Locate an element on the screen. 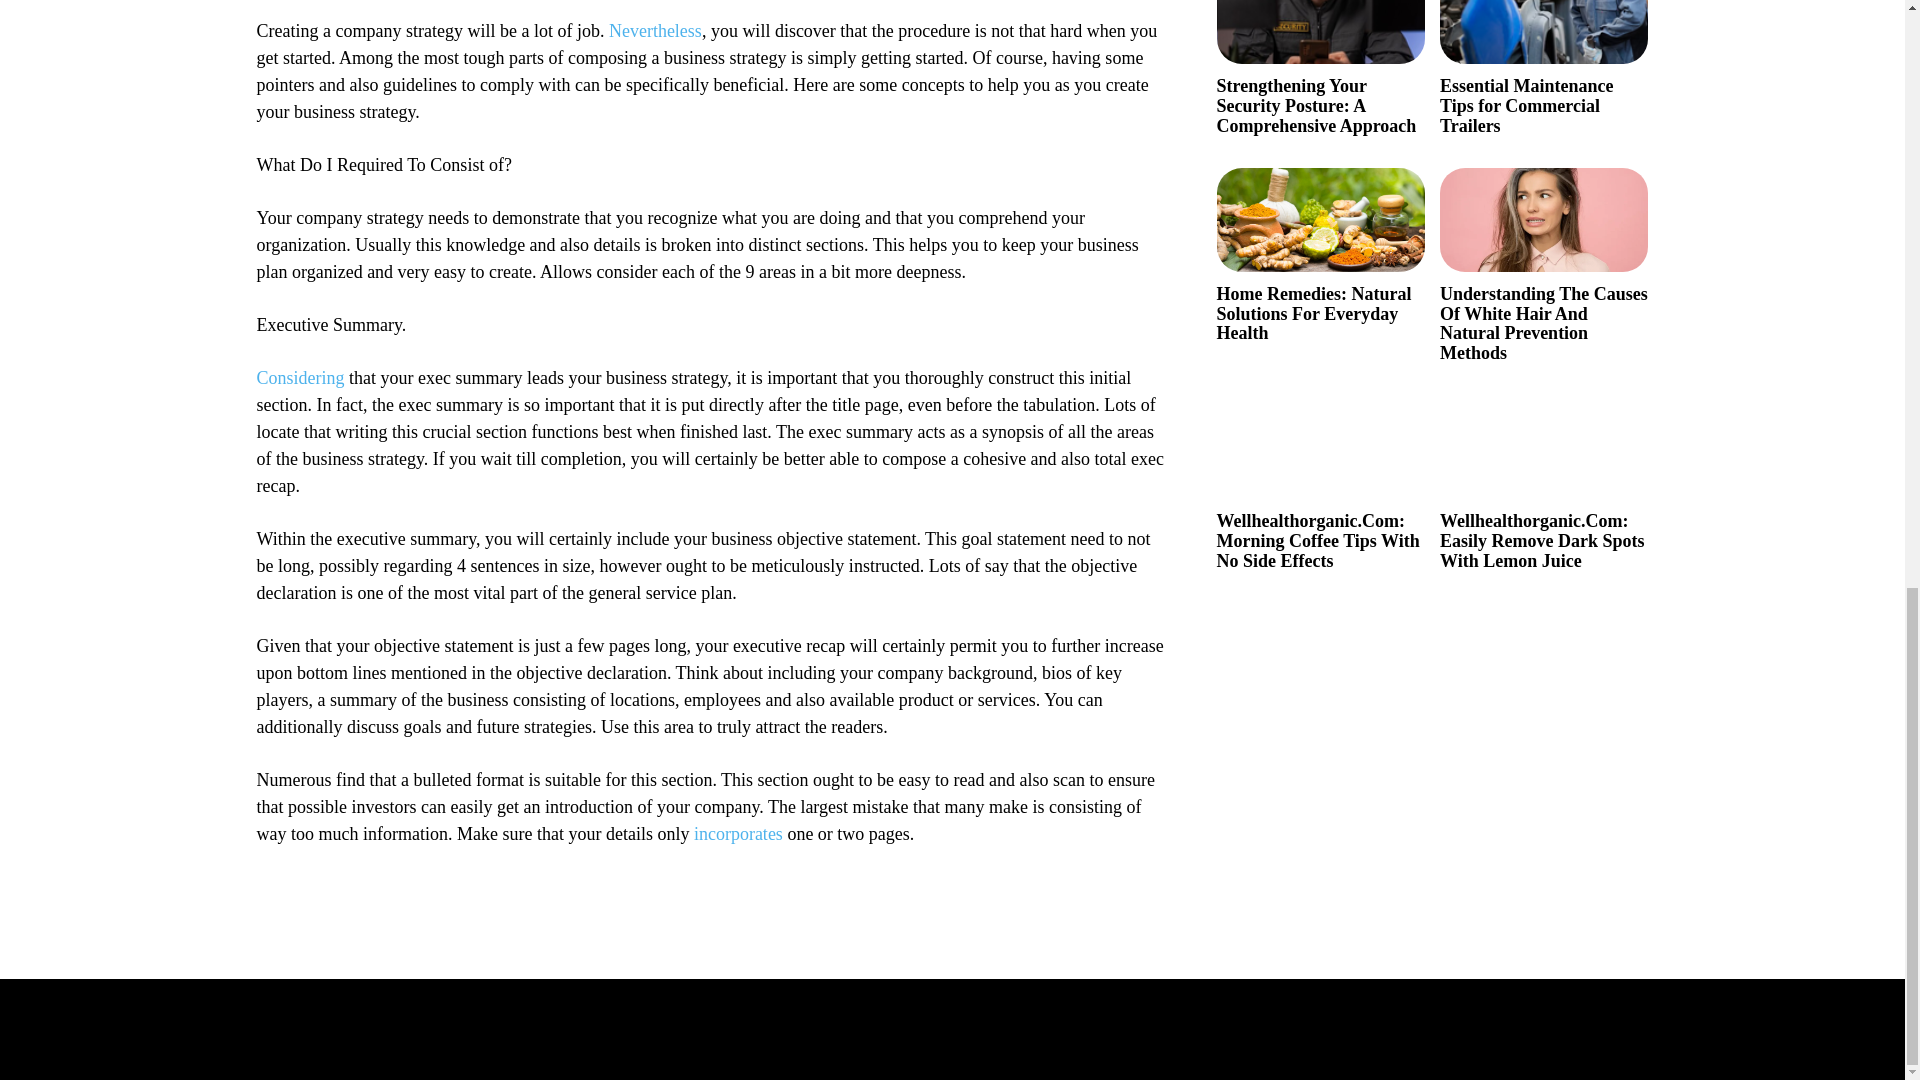 This screenshot has height=1080, width=1920. Home Remedies: Natural Solutions For Everyday Health is located at coordinates (1320, 220).